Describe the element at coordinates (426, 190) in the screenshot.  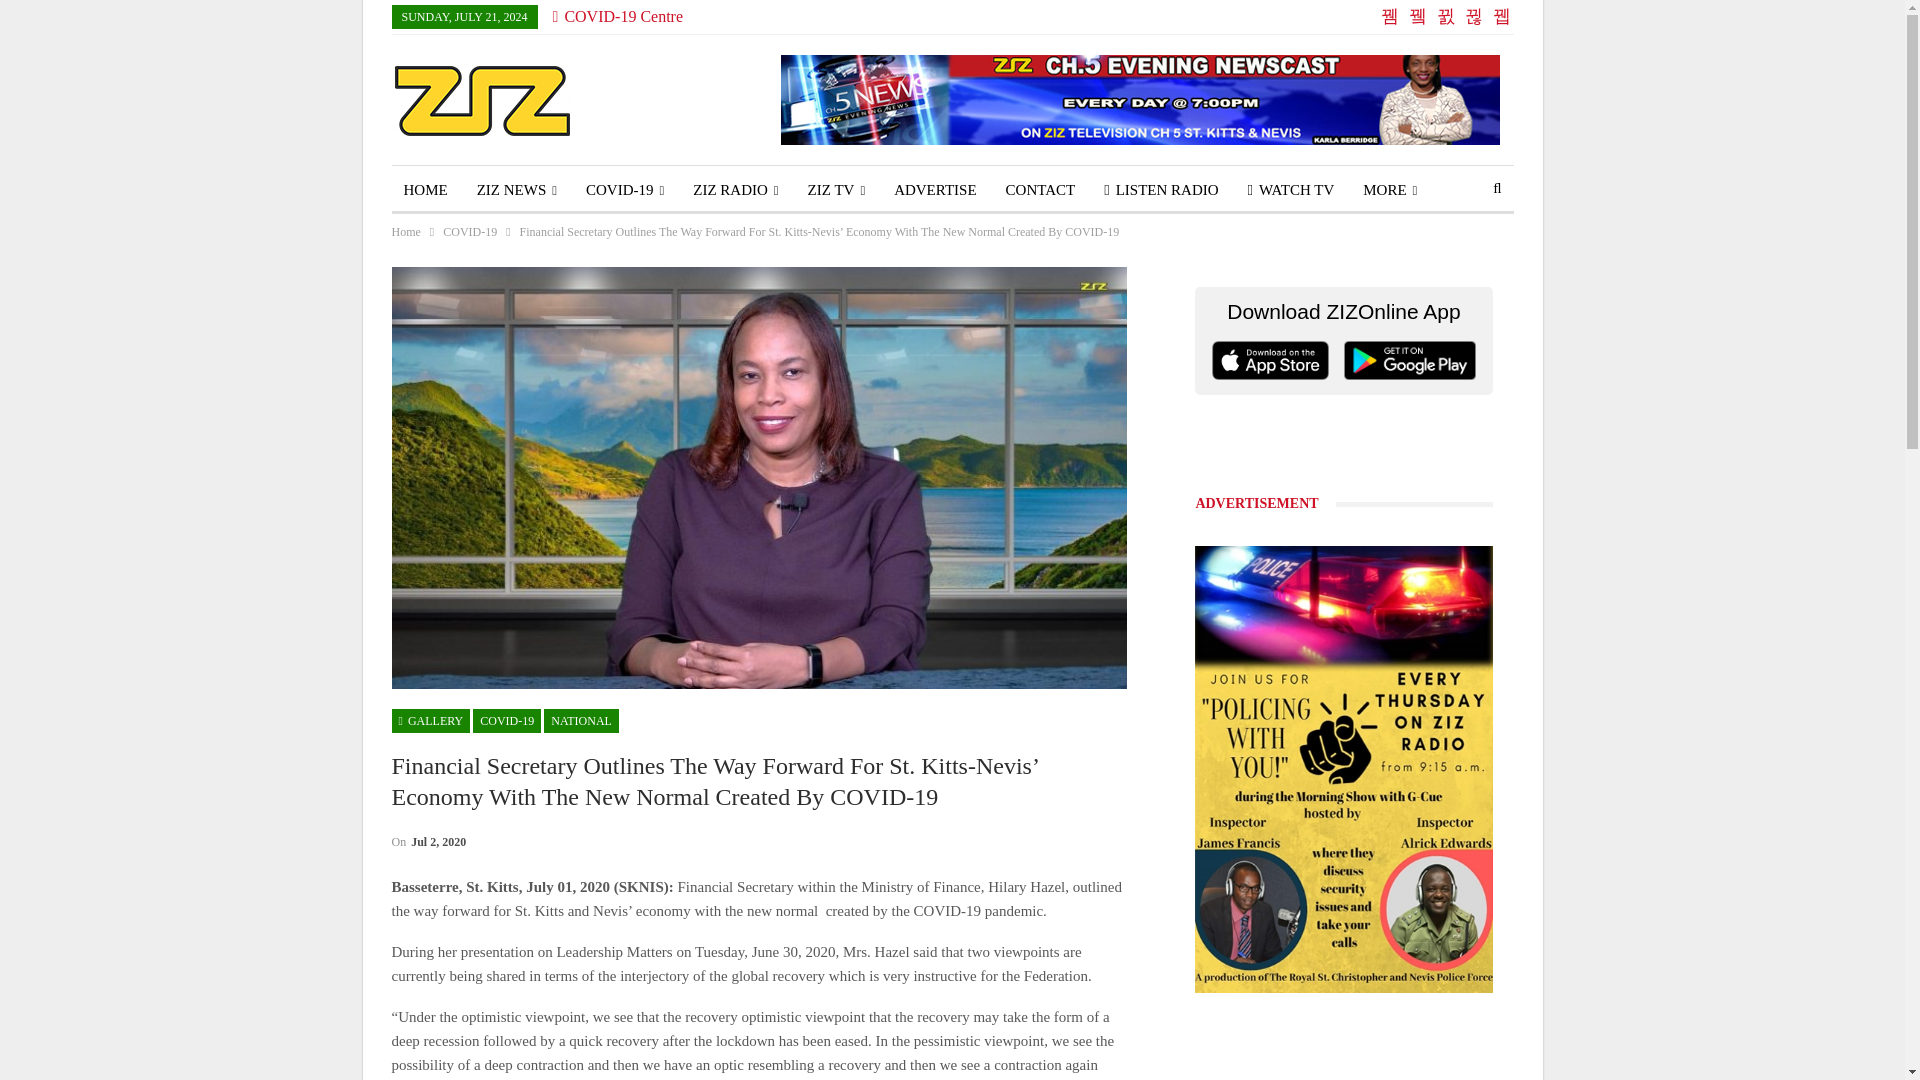
I see `HOME` at that location.